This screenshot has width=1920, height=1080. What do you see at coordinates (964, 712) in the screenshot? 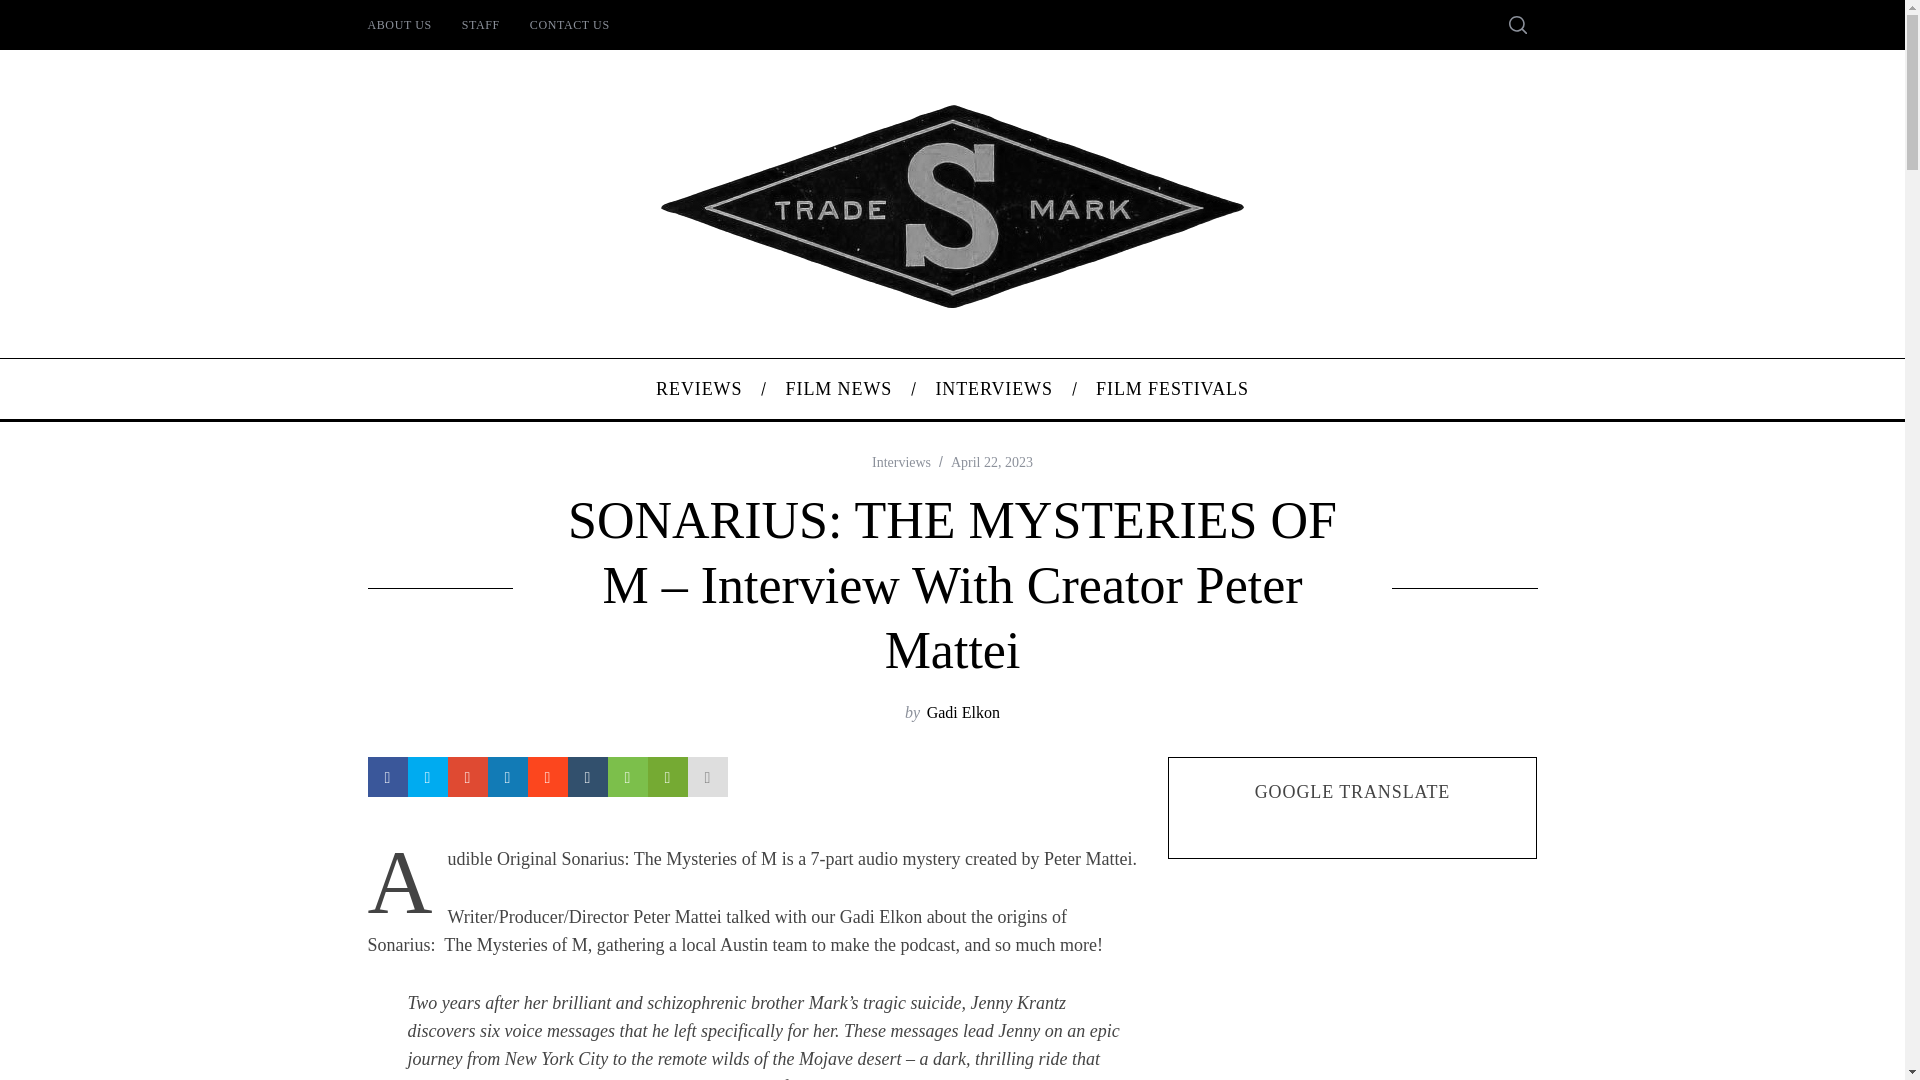
I see `Gadi Elkon` at bounding box center [964, 712].